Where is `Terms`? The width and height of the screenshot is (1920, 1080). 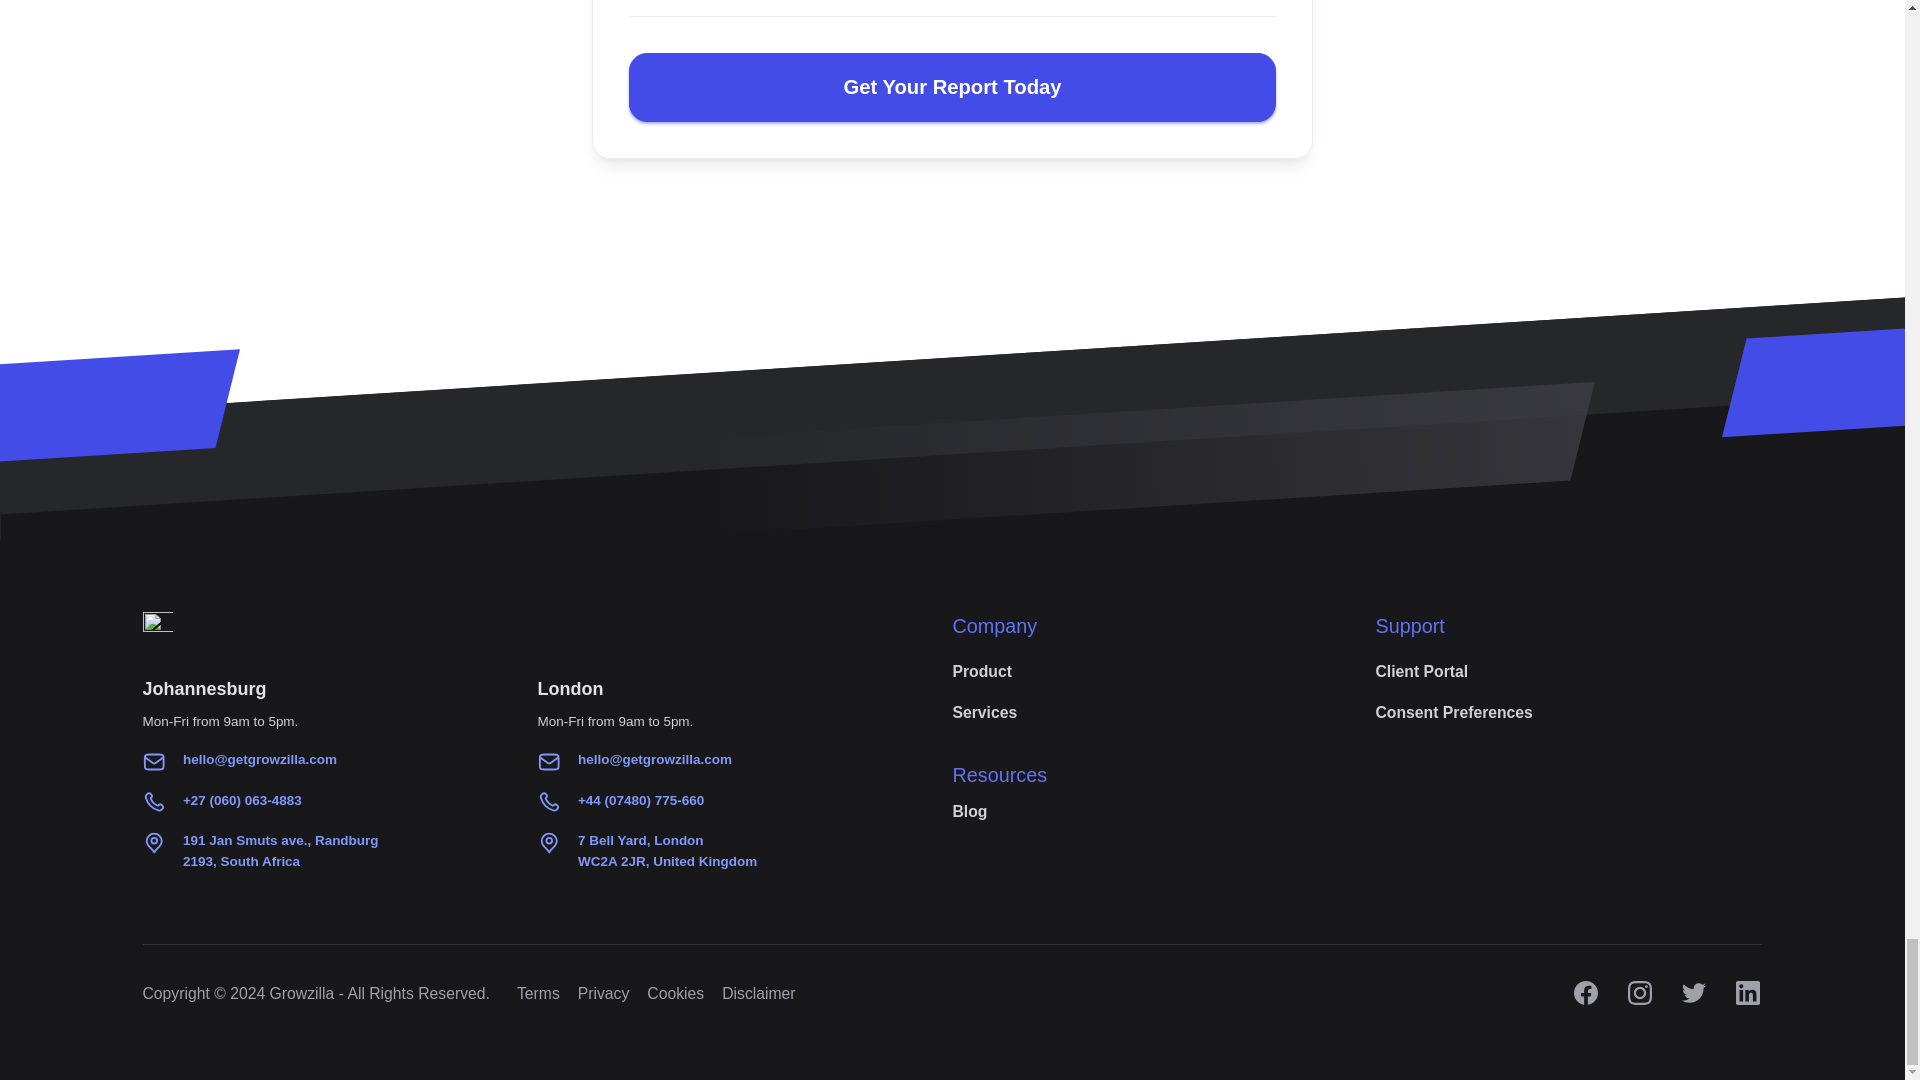 Terms is located at coordinates (603, 993).